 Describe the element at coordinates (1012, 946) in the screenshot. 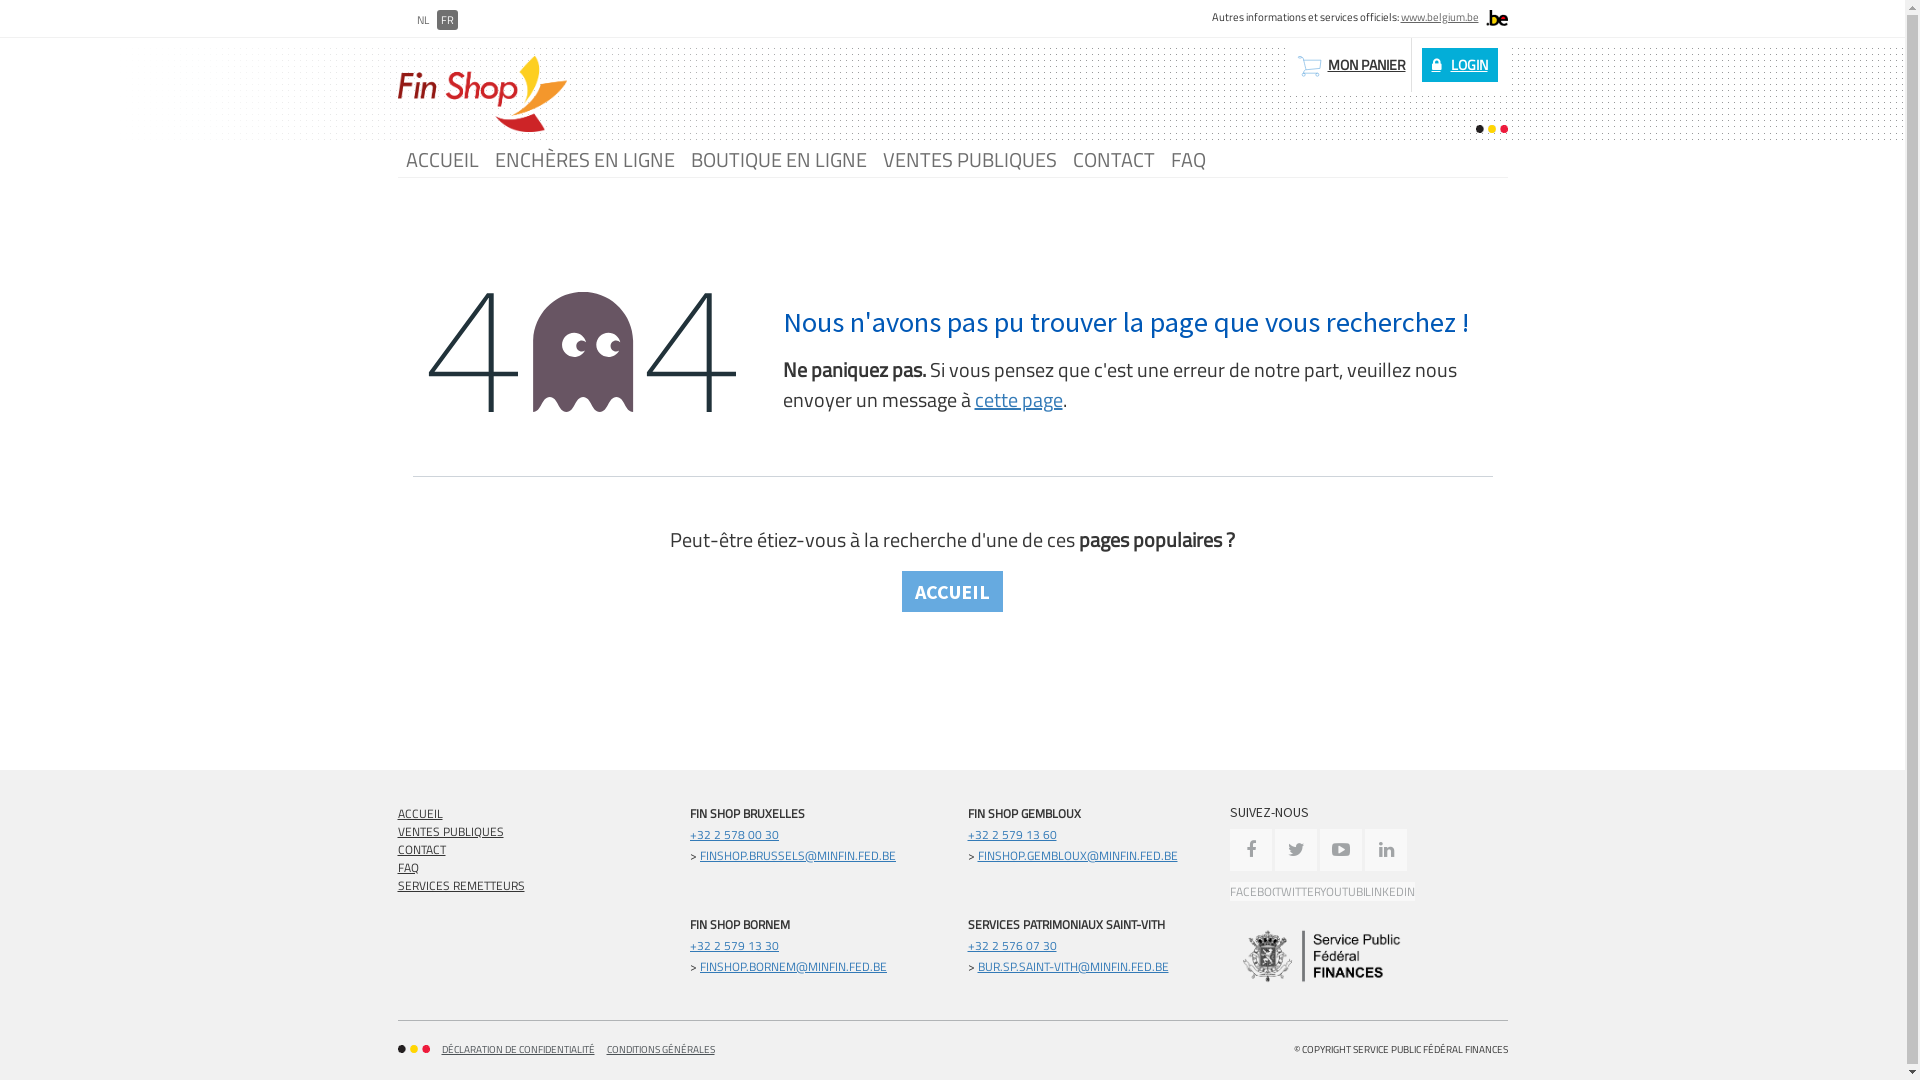

I see `+32 2 576 07 30` at that location.